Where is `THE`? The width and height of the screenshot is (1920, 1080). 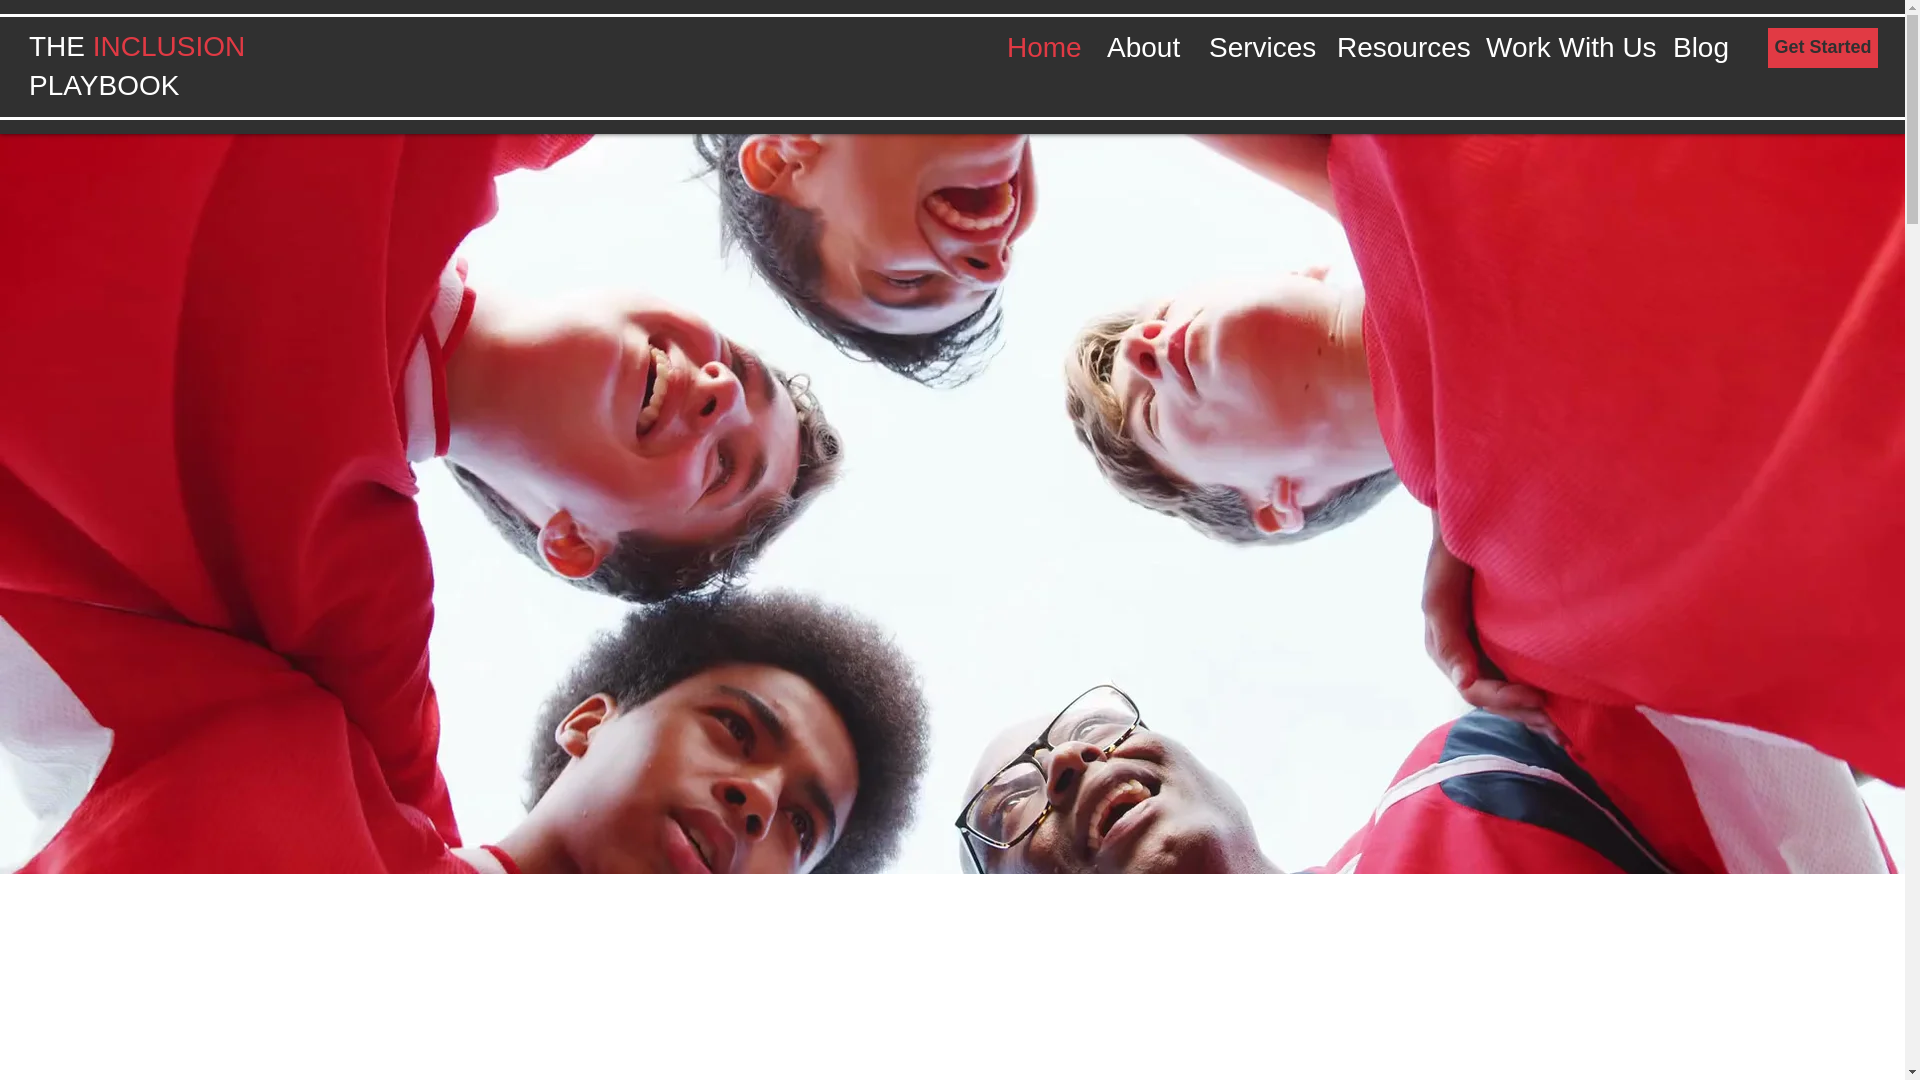 THE is located at coordinates (56, 46).